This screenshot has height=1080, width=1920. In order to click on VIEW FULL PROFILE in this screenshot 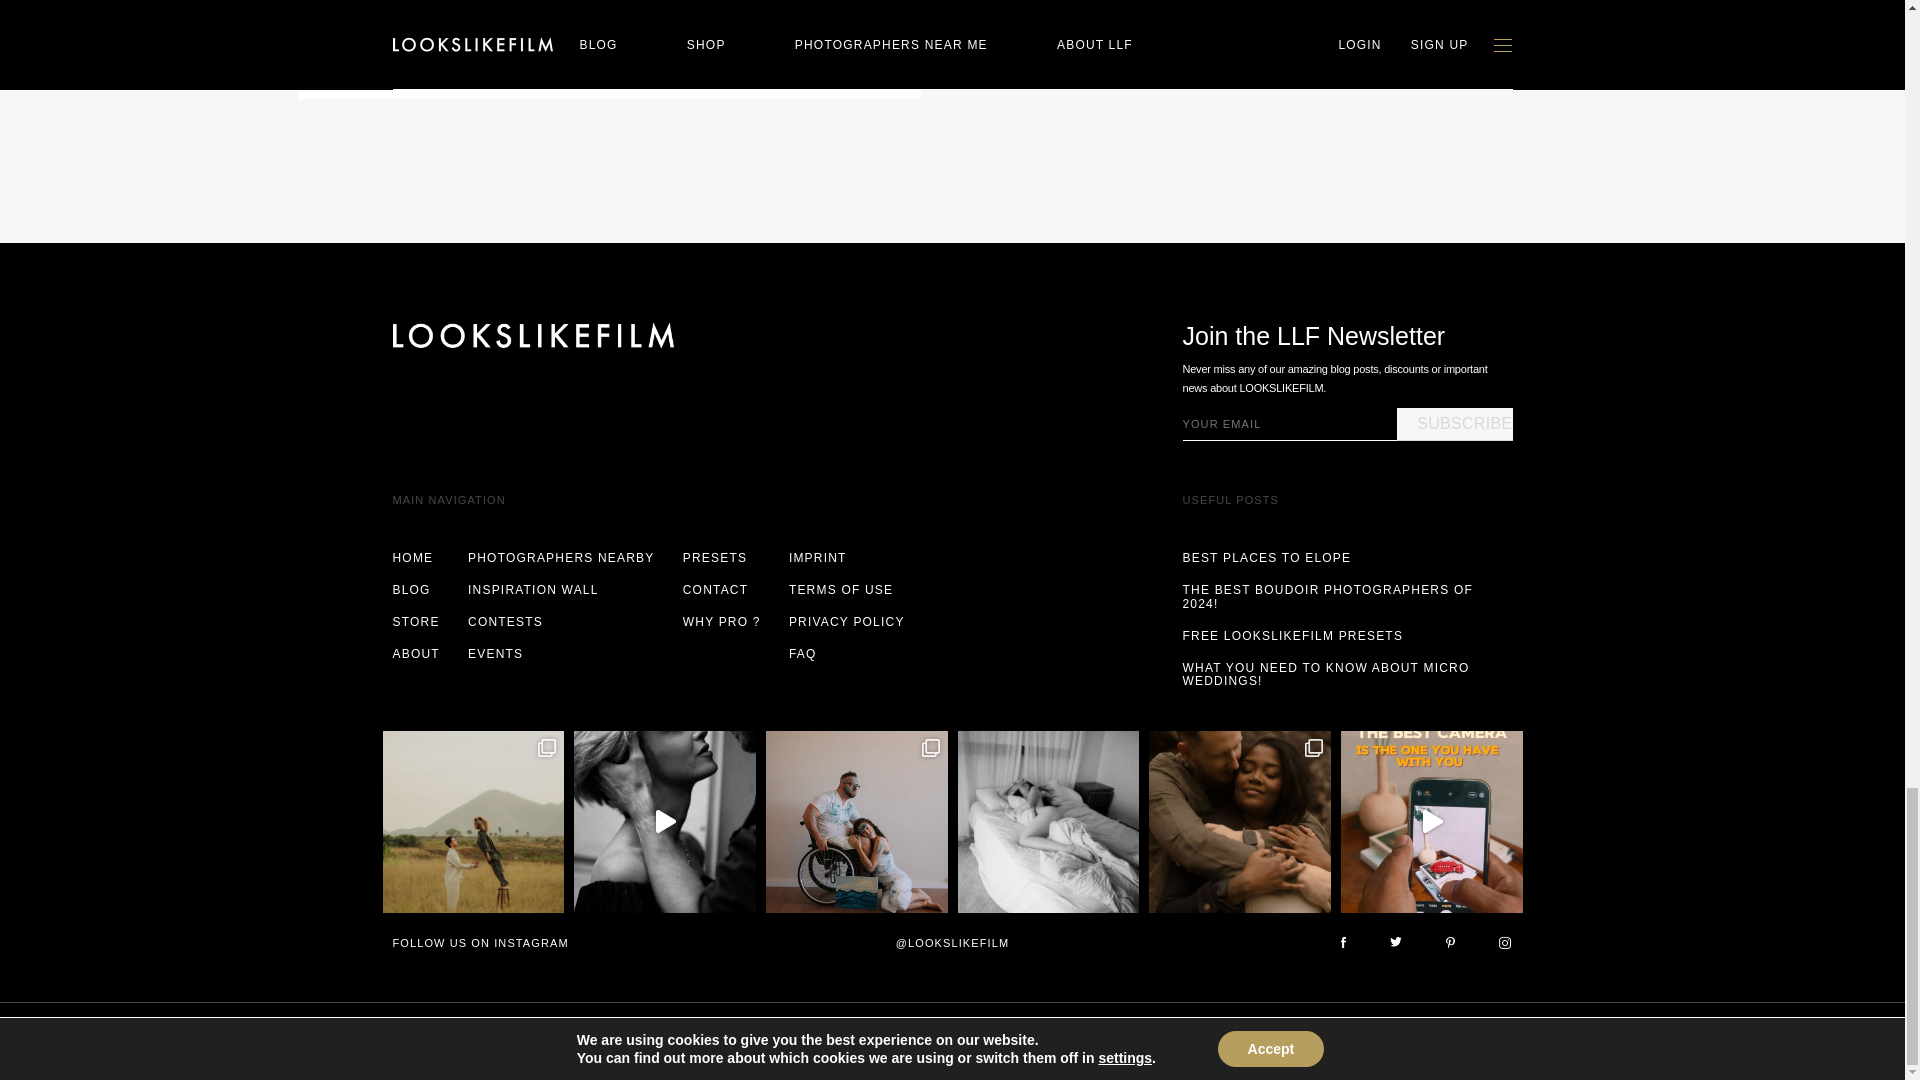, I will do `click(469, 39)`.